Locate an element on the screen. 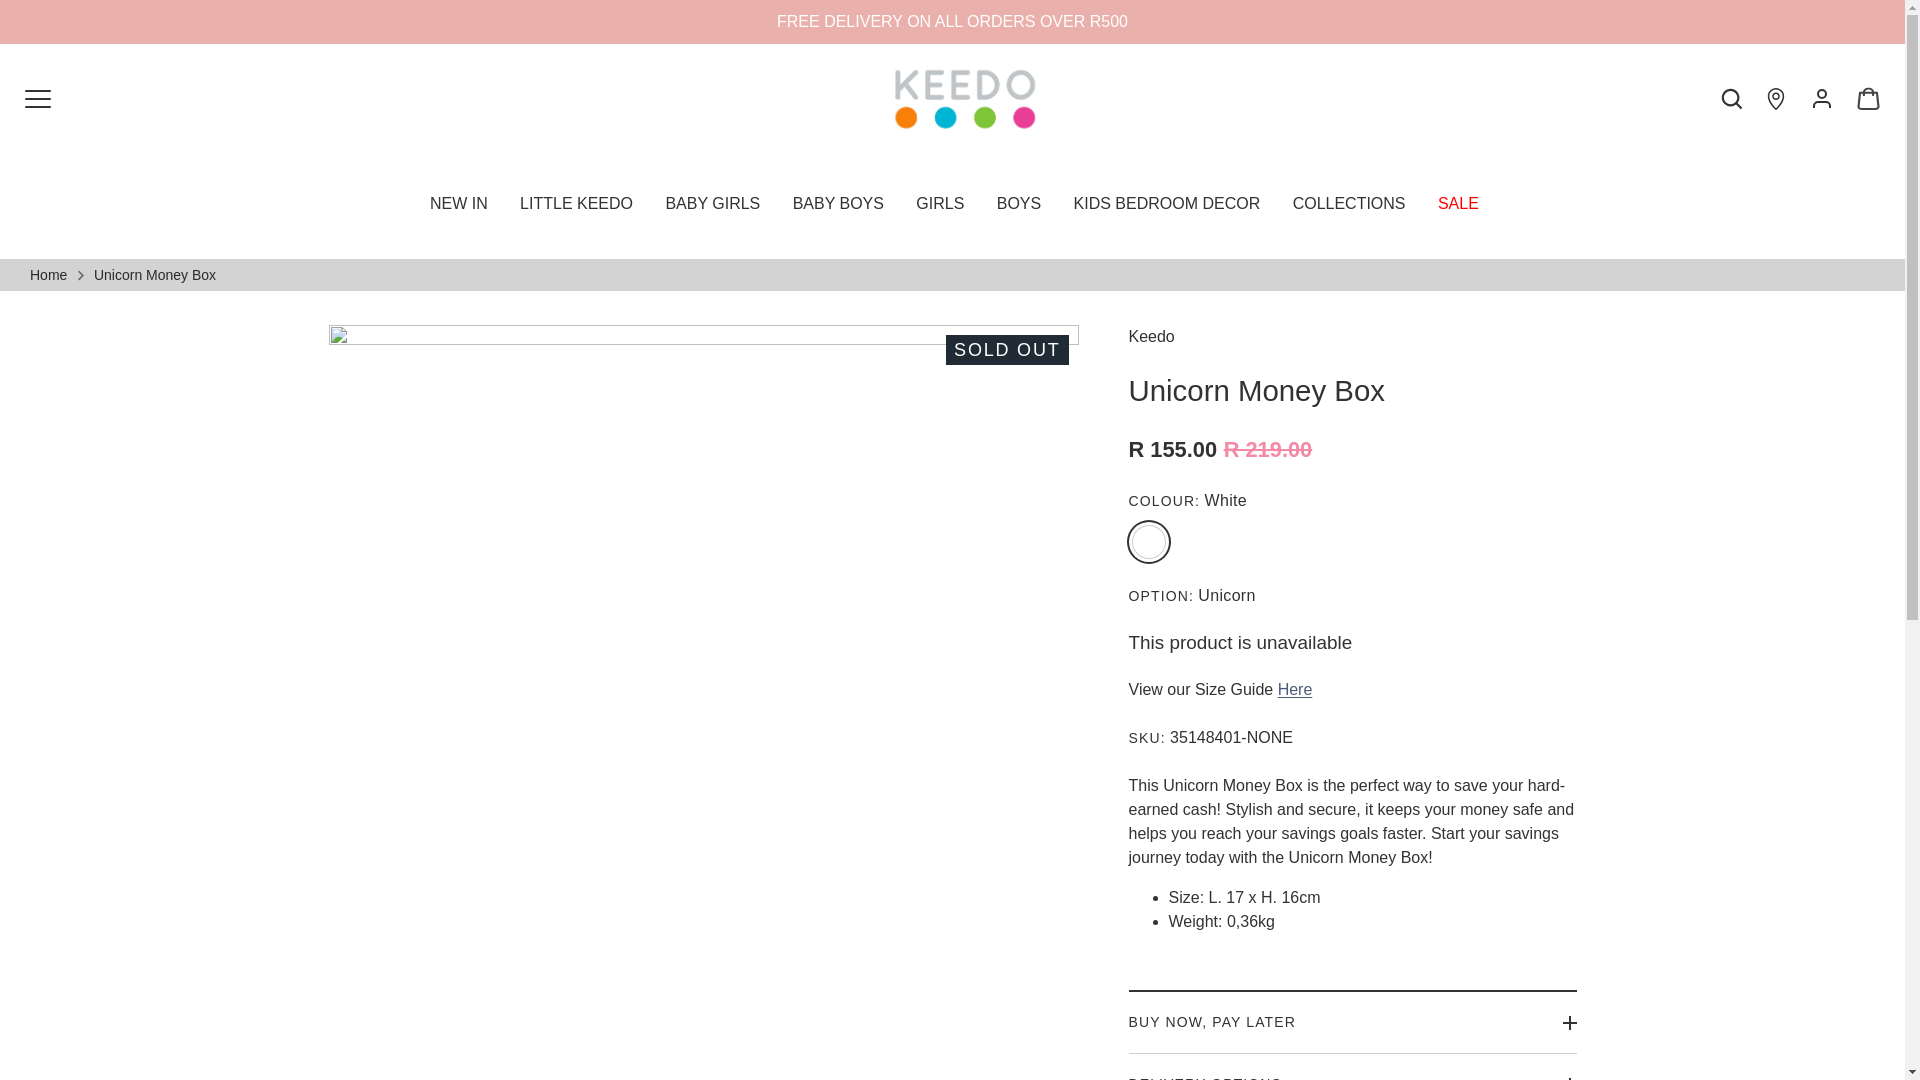 The width and height of the screenshot is (1920, 1080). NEW IN is located at coordinates (458, 204).